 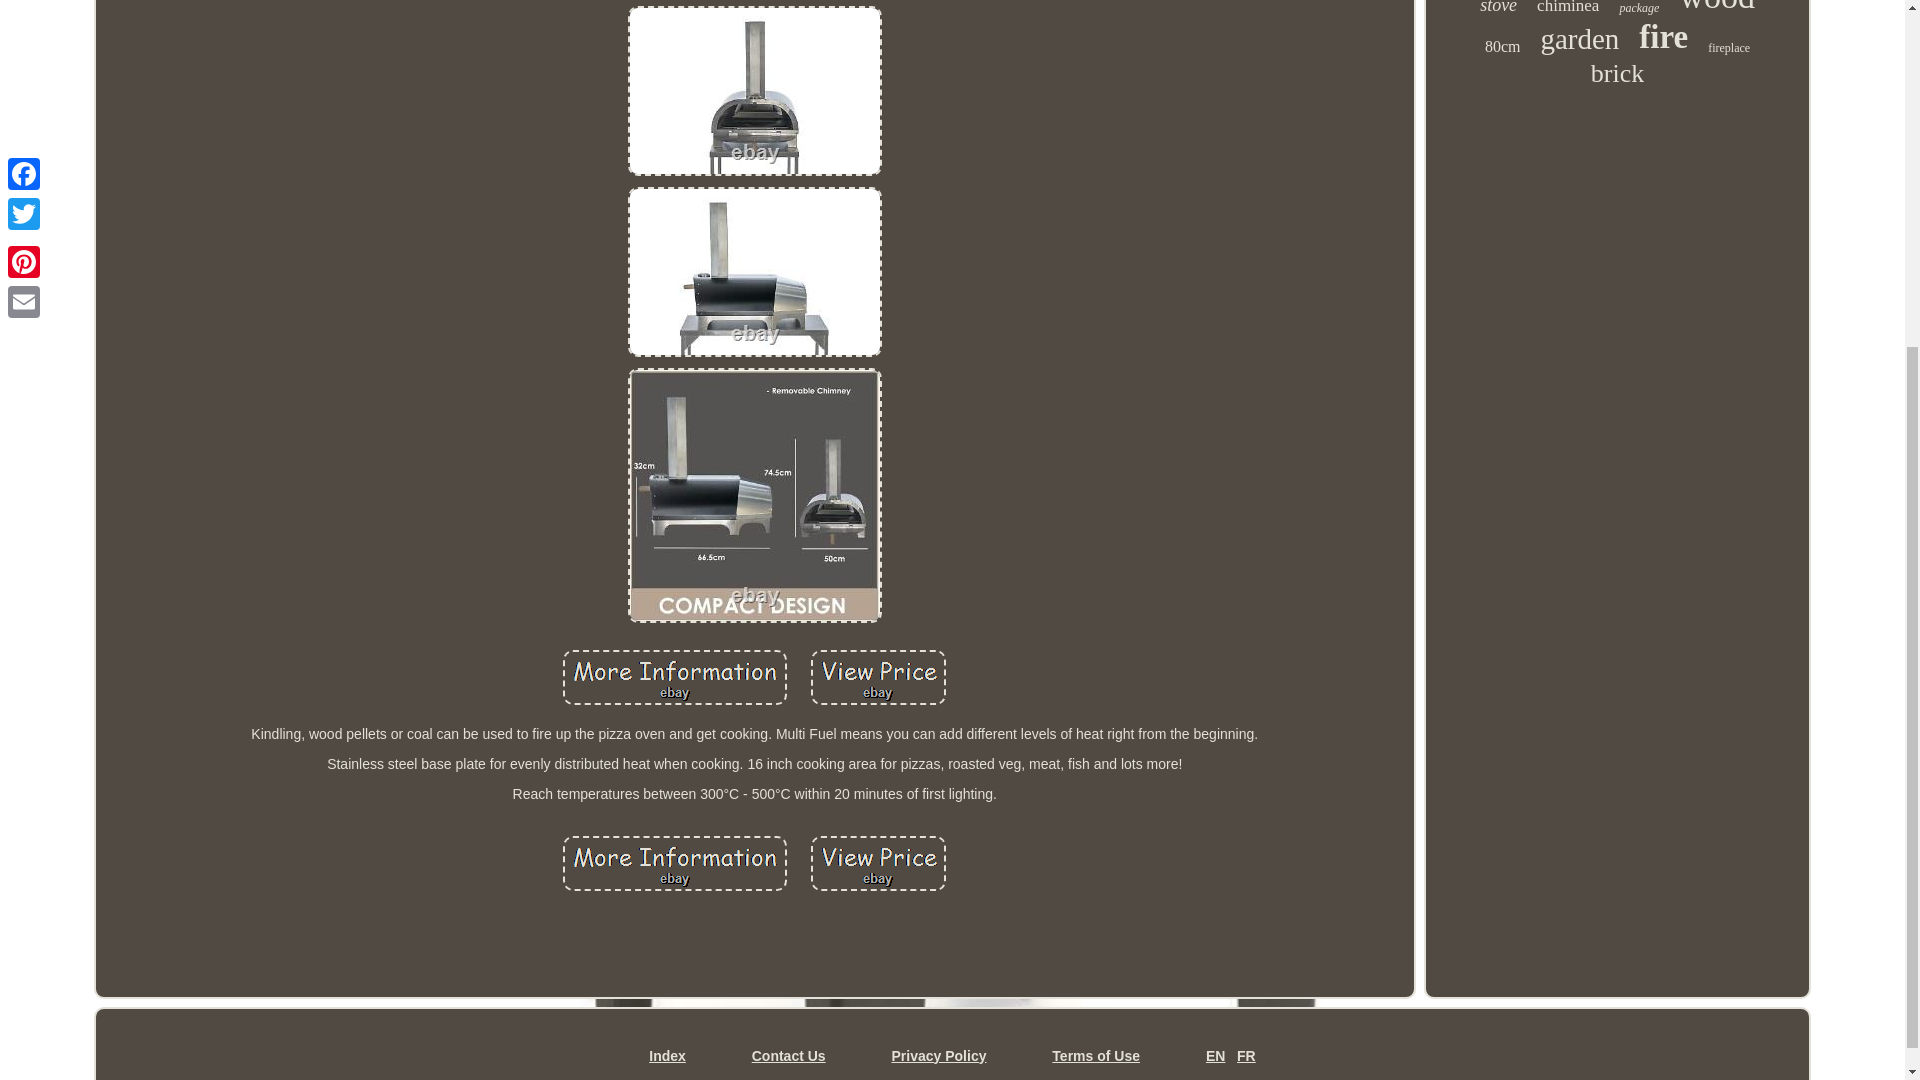 What do you see at coordinates (754, 270) in the screenshot?
I see `Char out Doors Wood fired pizza oven No 16` at bounding box center [754, 270].